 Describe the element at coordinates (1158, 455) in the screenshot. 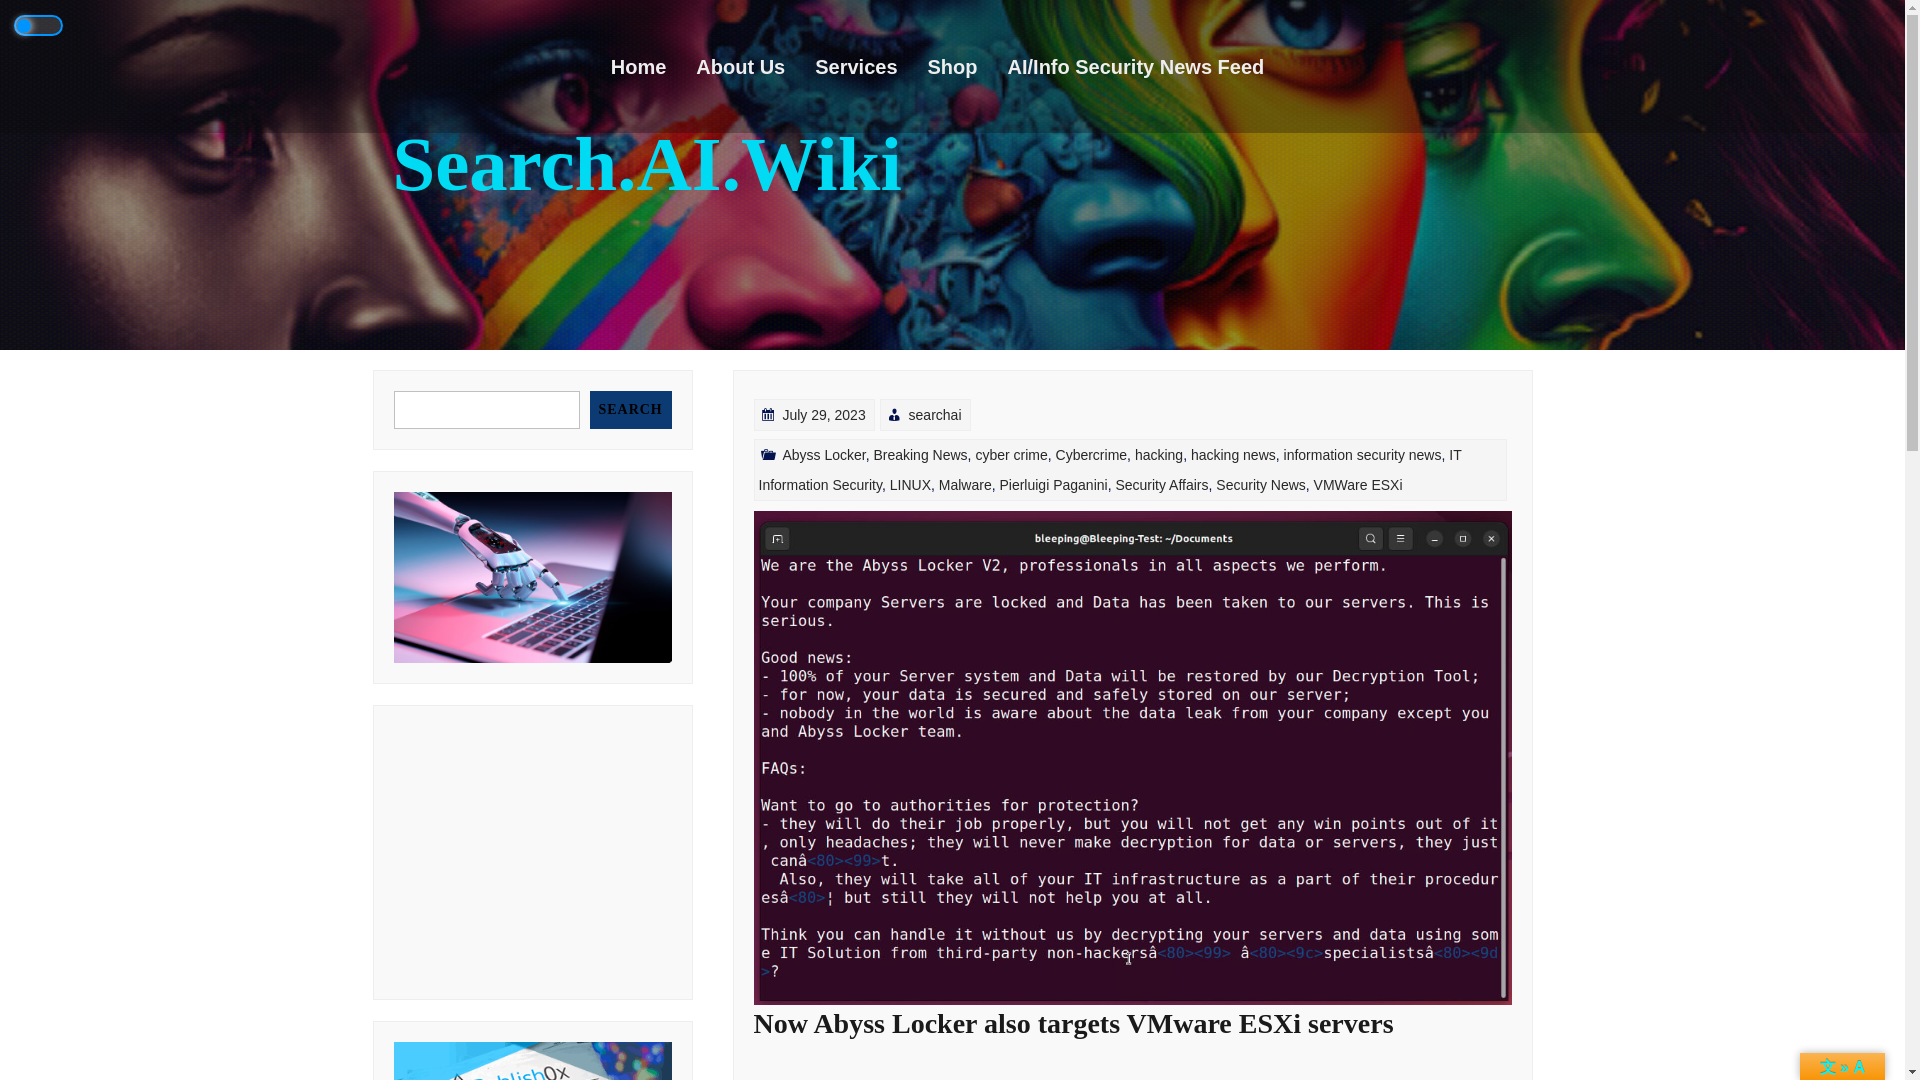

I see `hacking` at that location.